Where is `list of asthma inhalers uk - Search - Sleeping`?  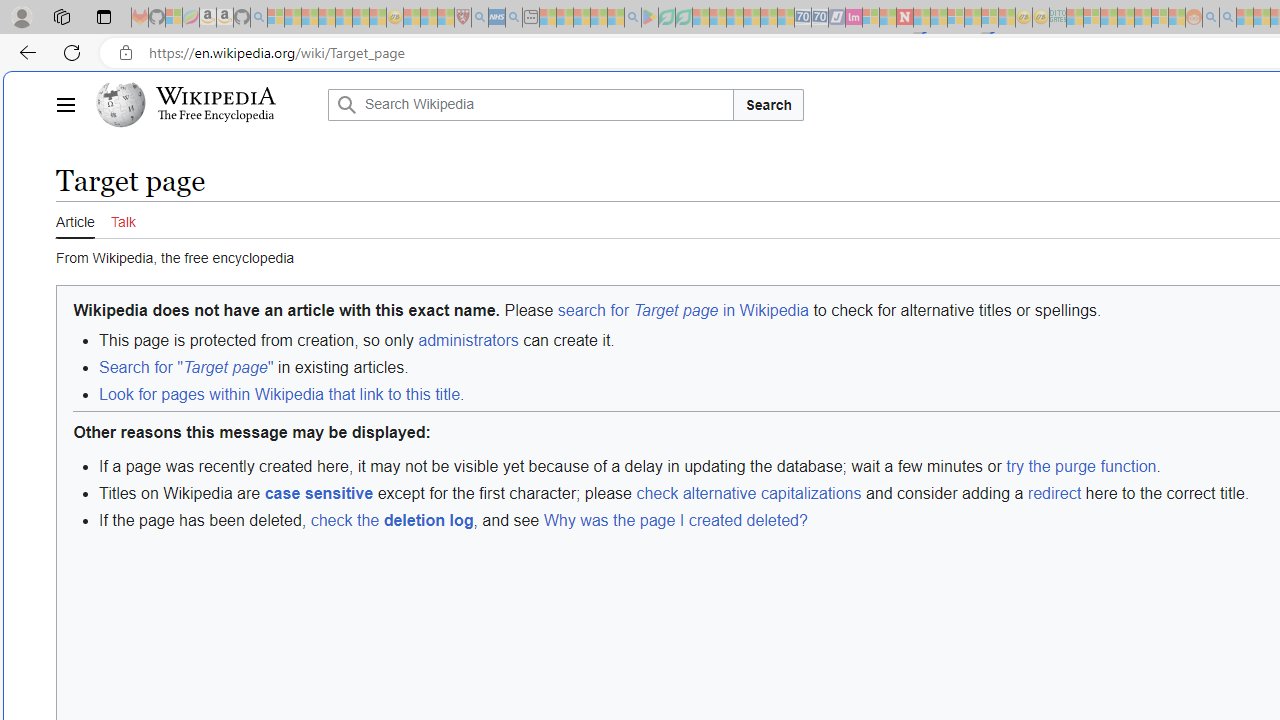
list of asthma inhalers uk - Search - Sleeping is located at coordinates (480, 18).